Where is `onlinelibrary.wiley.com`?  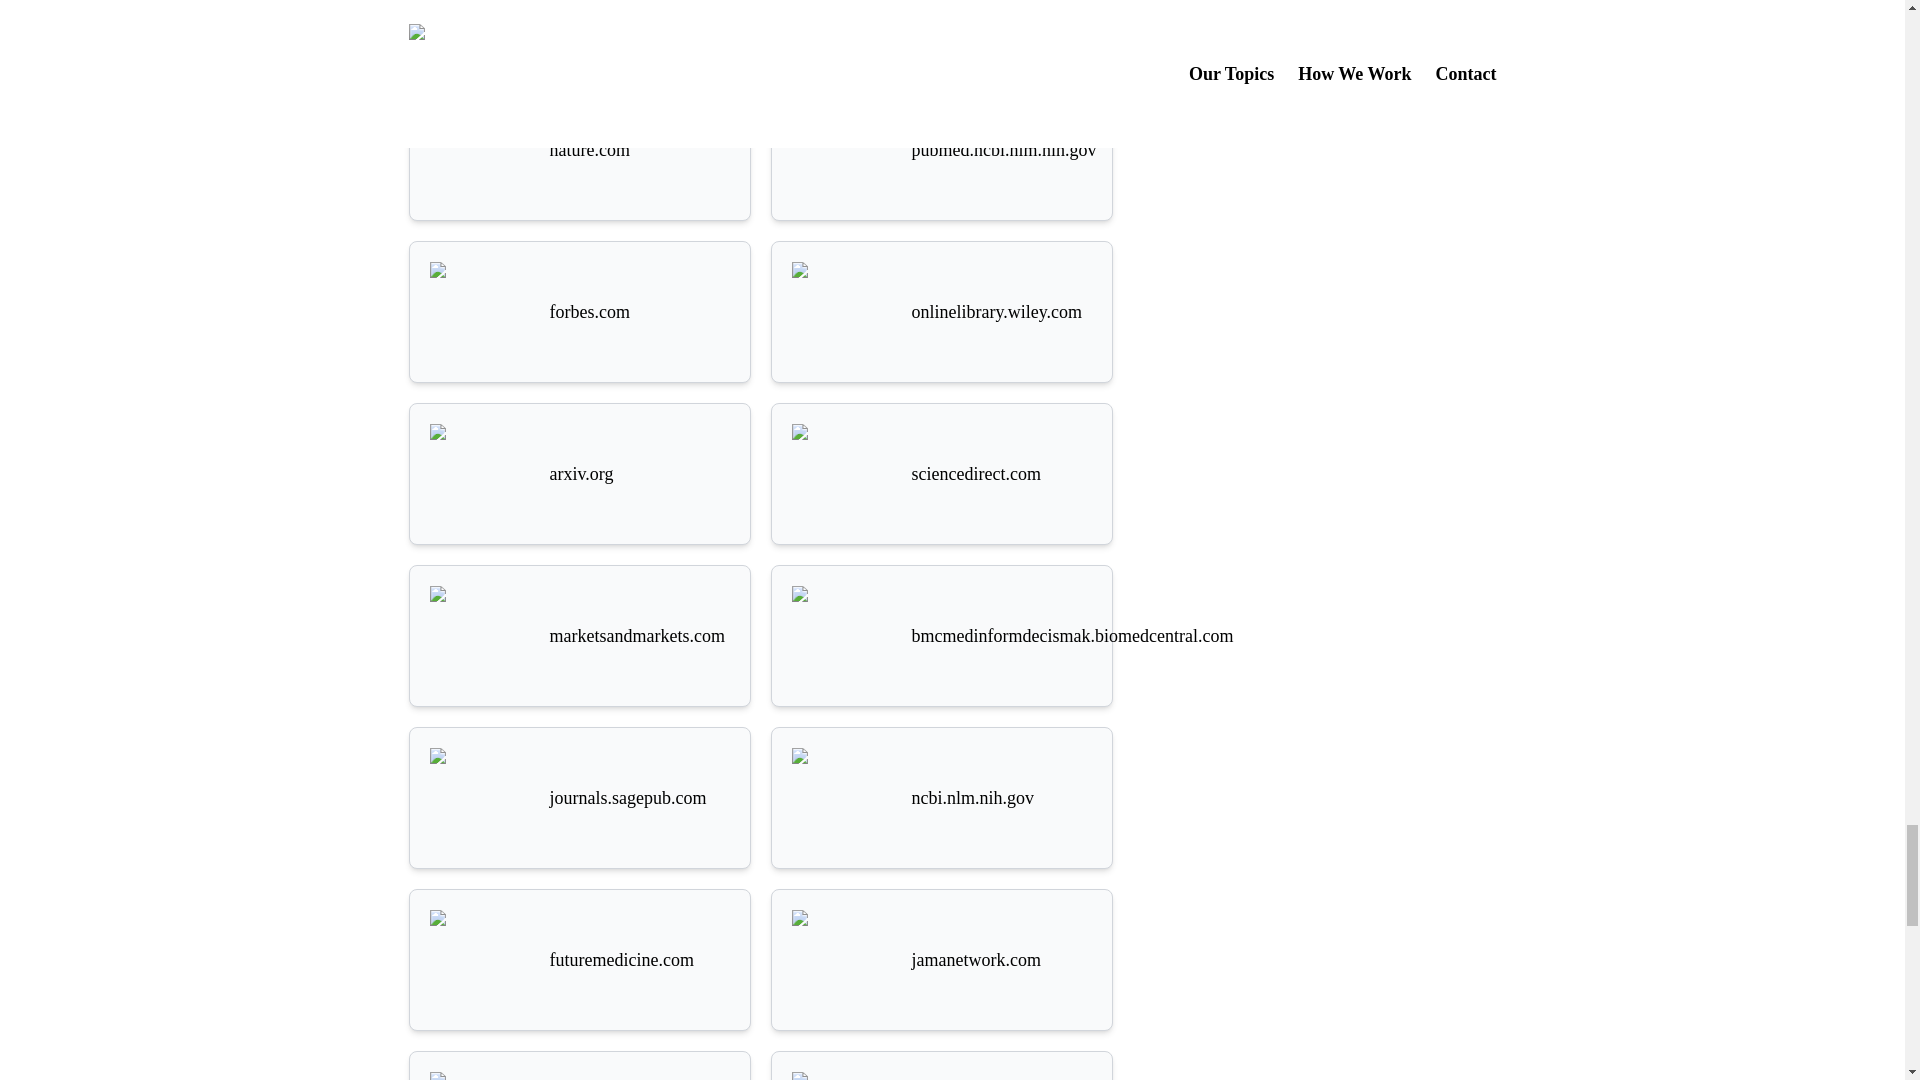
onlinelibrary.wiley.com is located at coordinates (942, 312).